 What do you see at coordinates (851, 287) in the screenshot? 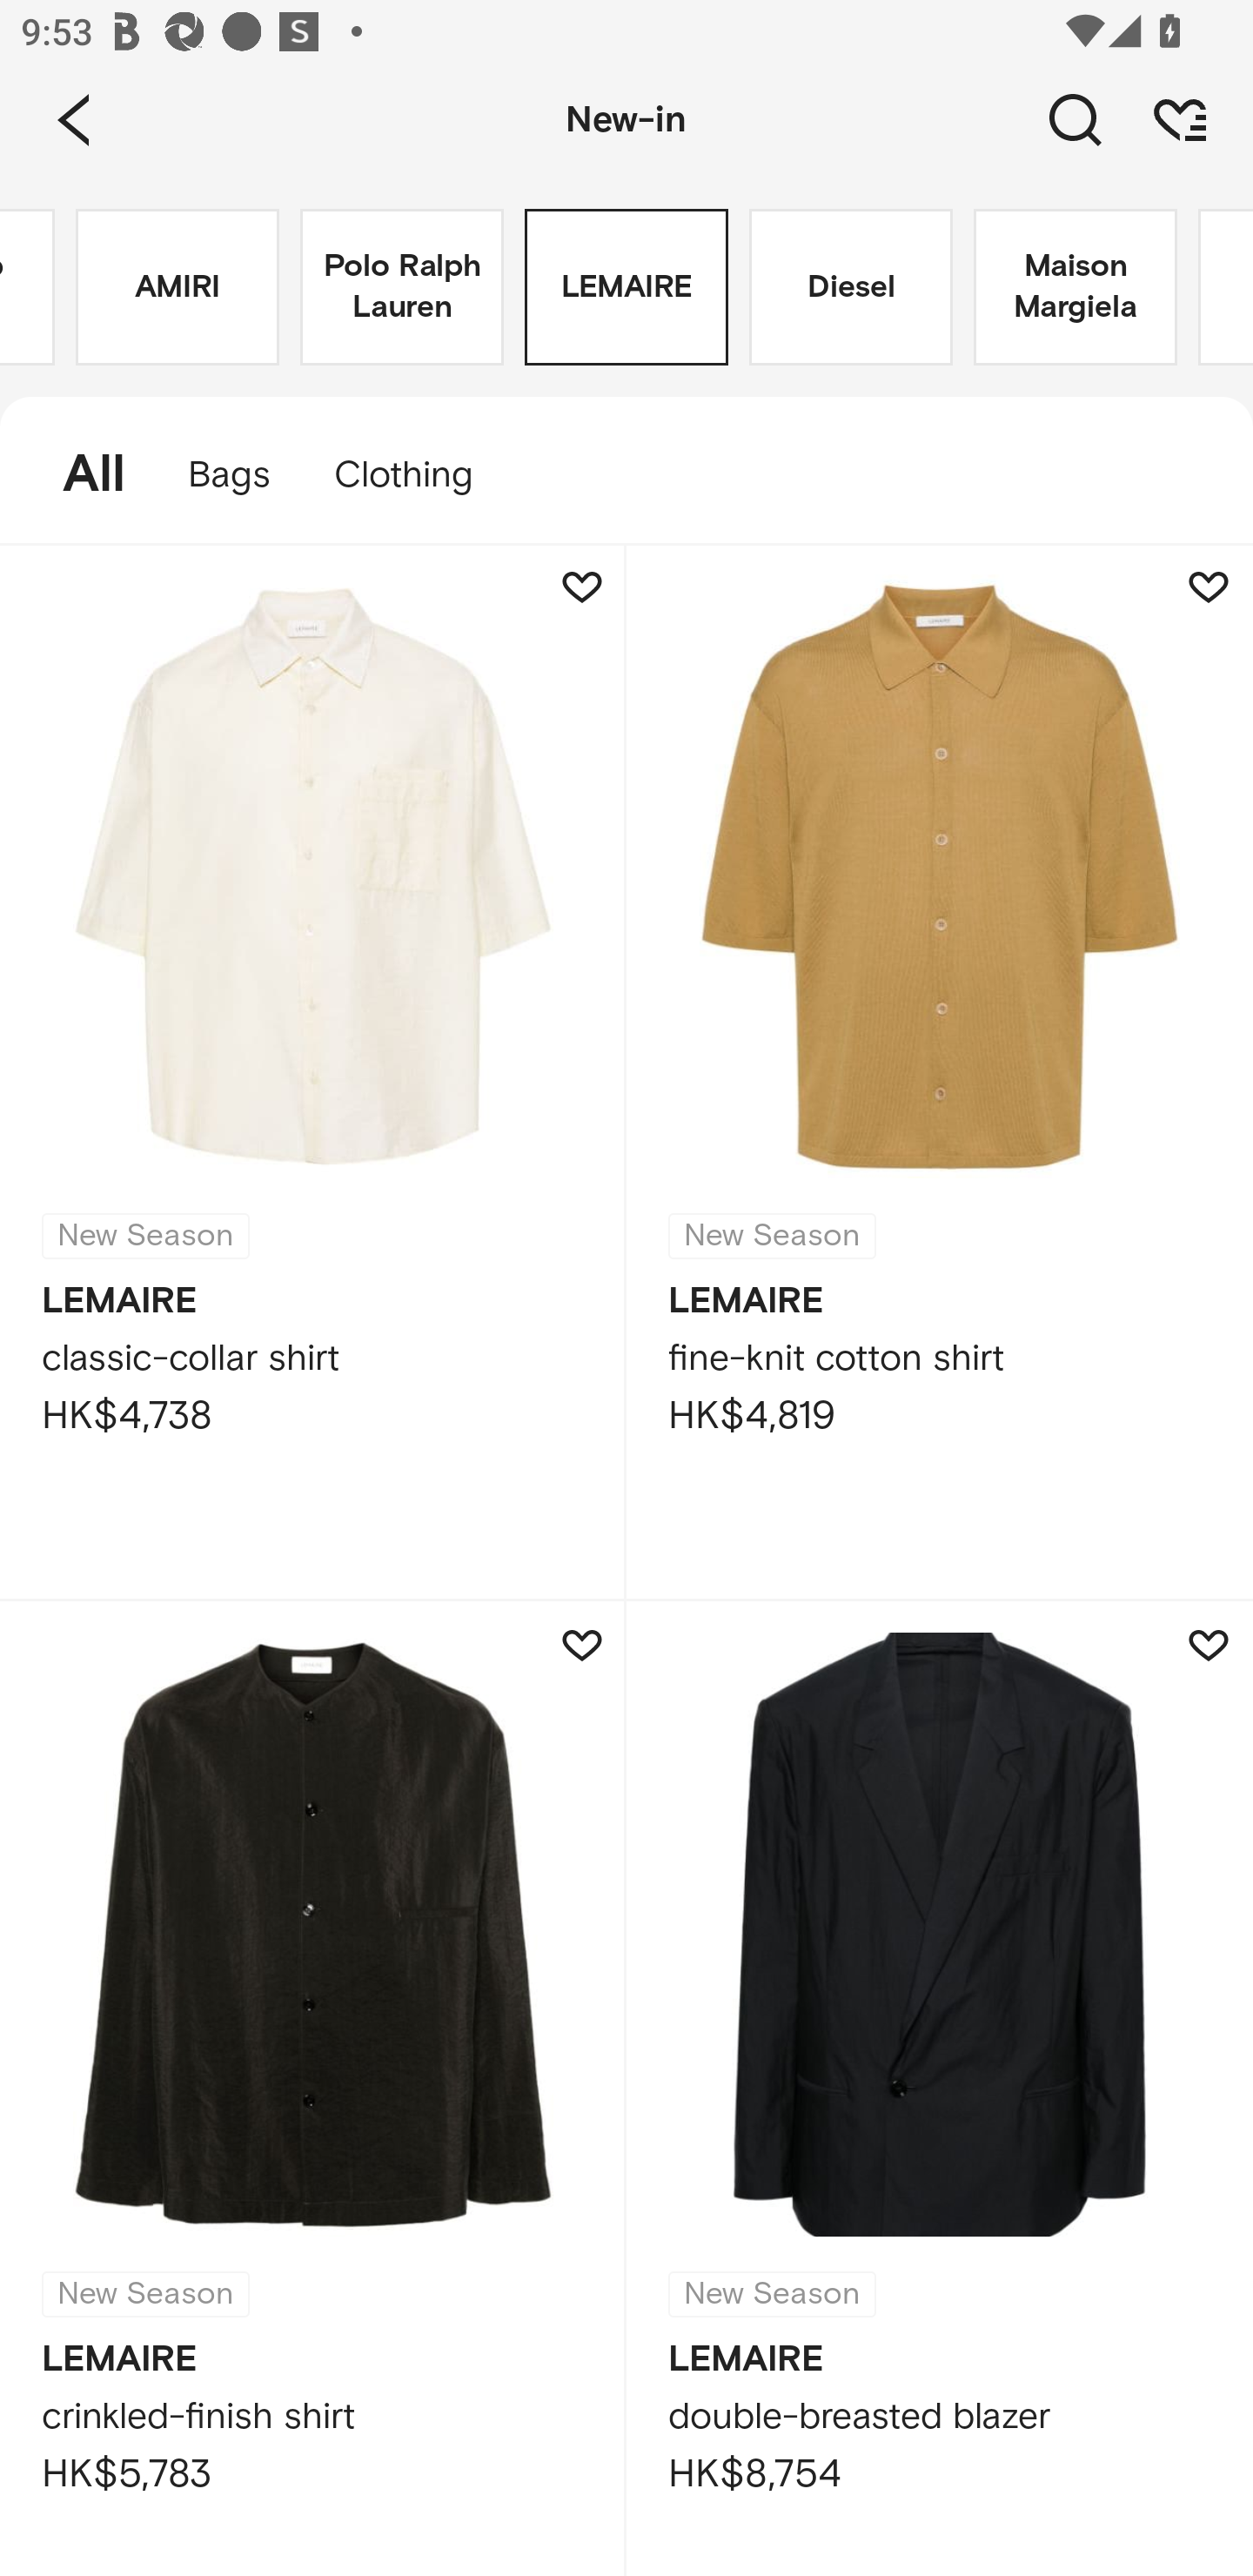
I see `Diesel` at bounding box center [851, 287].